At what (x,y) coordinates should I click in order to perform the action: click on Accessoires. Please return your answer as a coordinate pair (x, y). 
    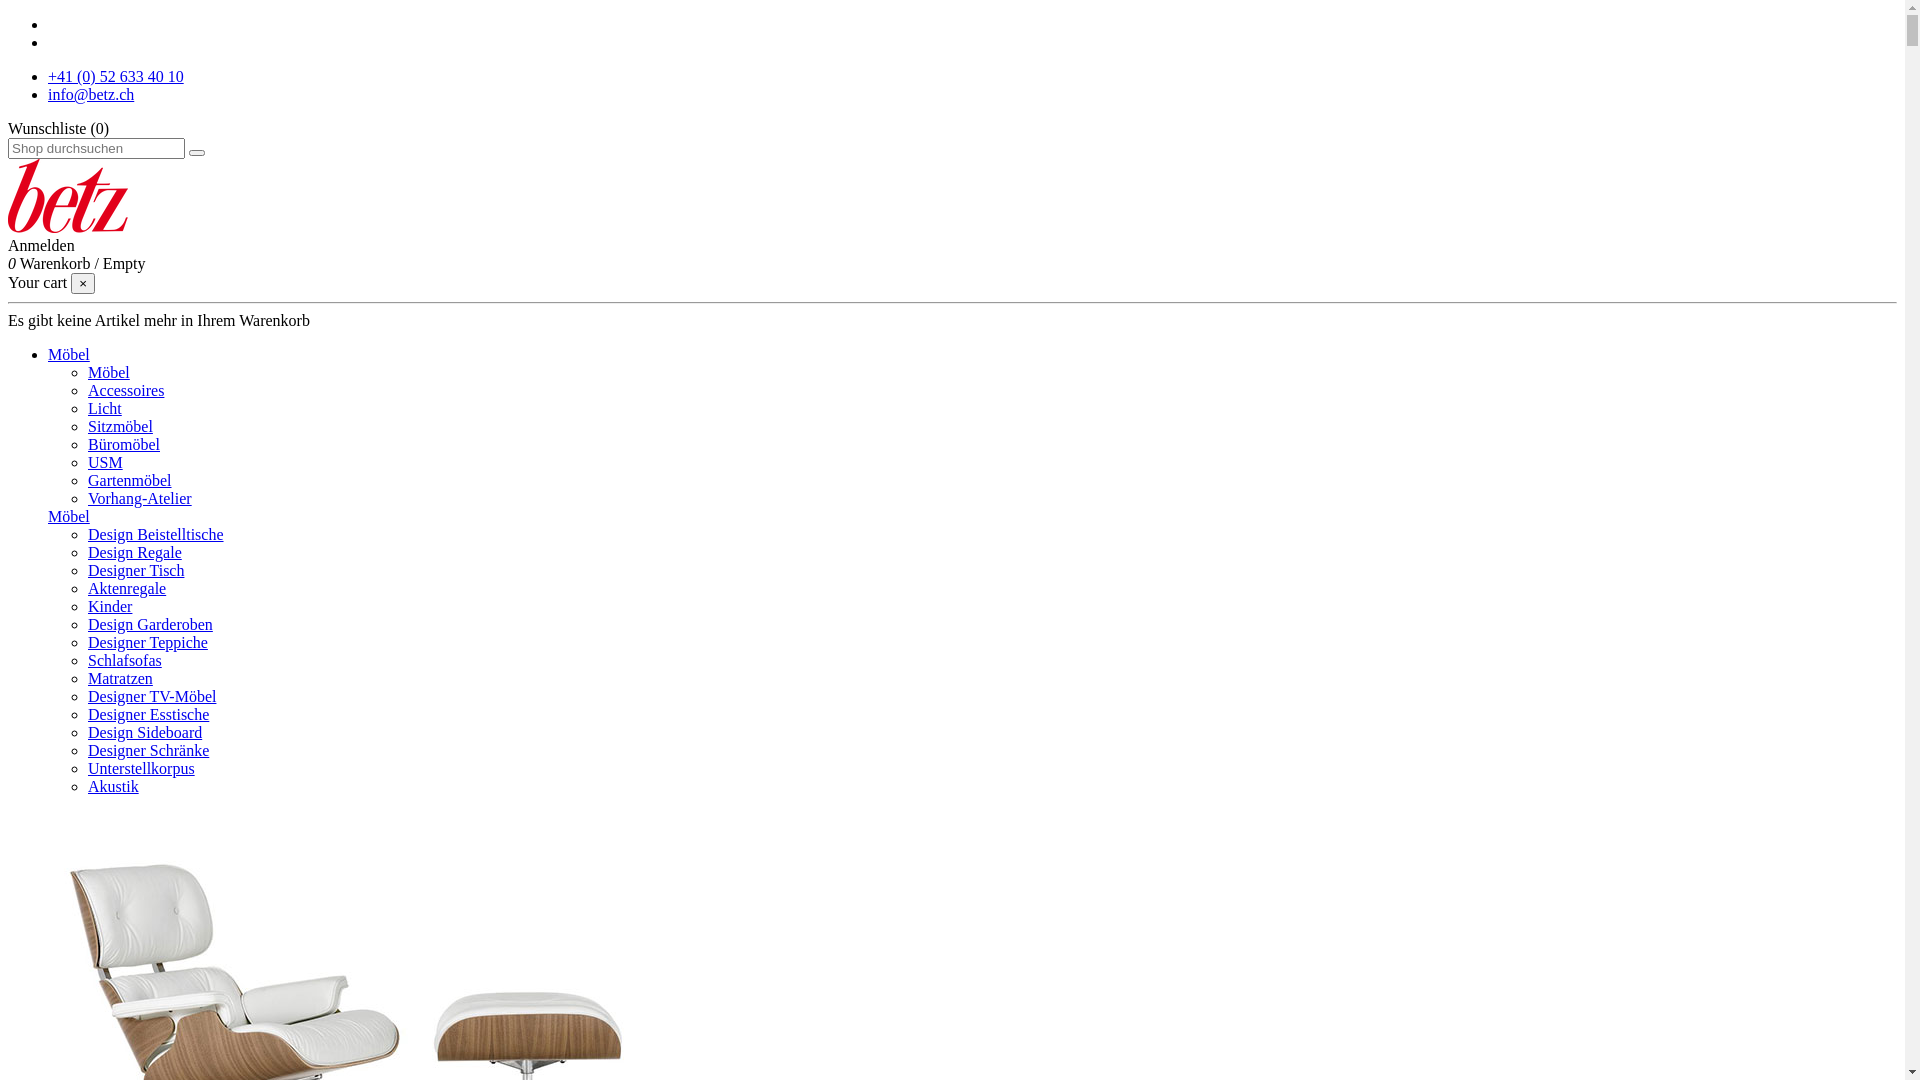
    Looking at the image, I should click on (126, 390).